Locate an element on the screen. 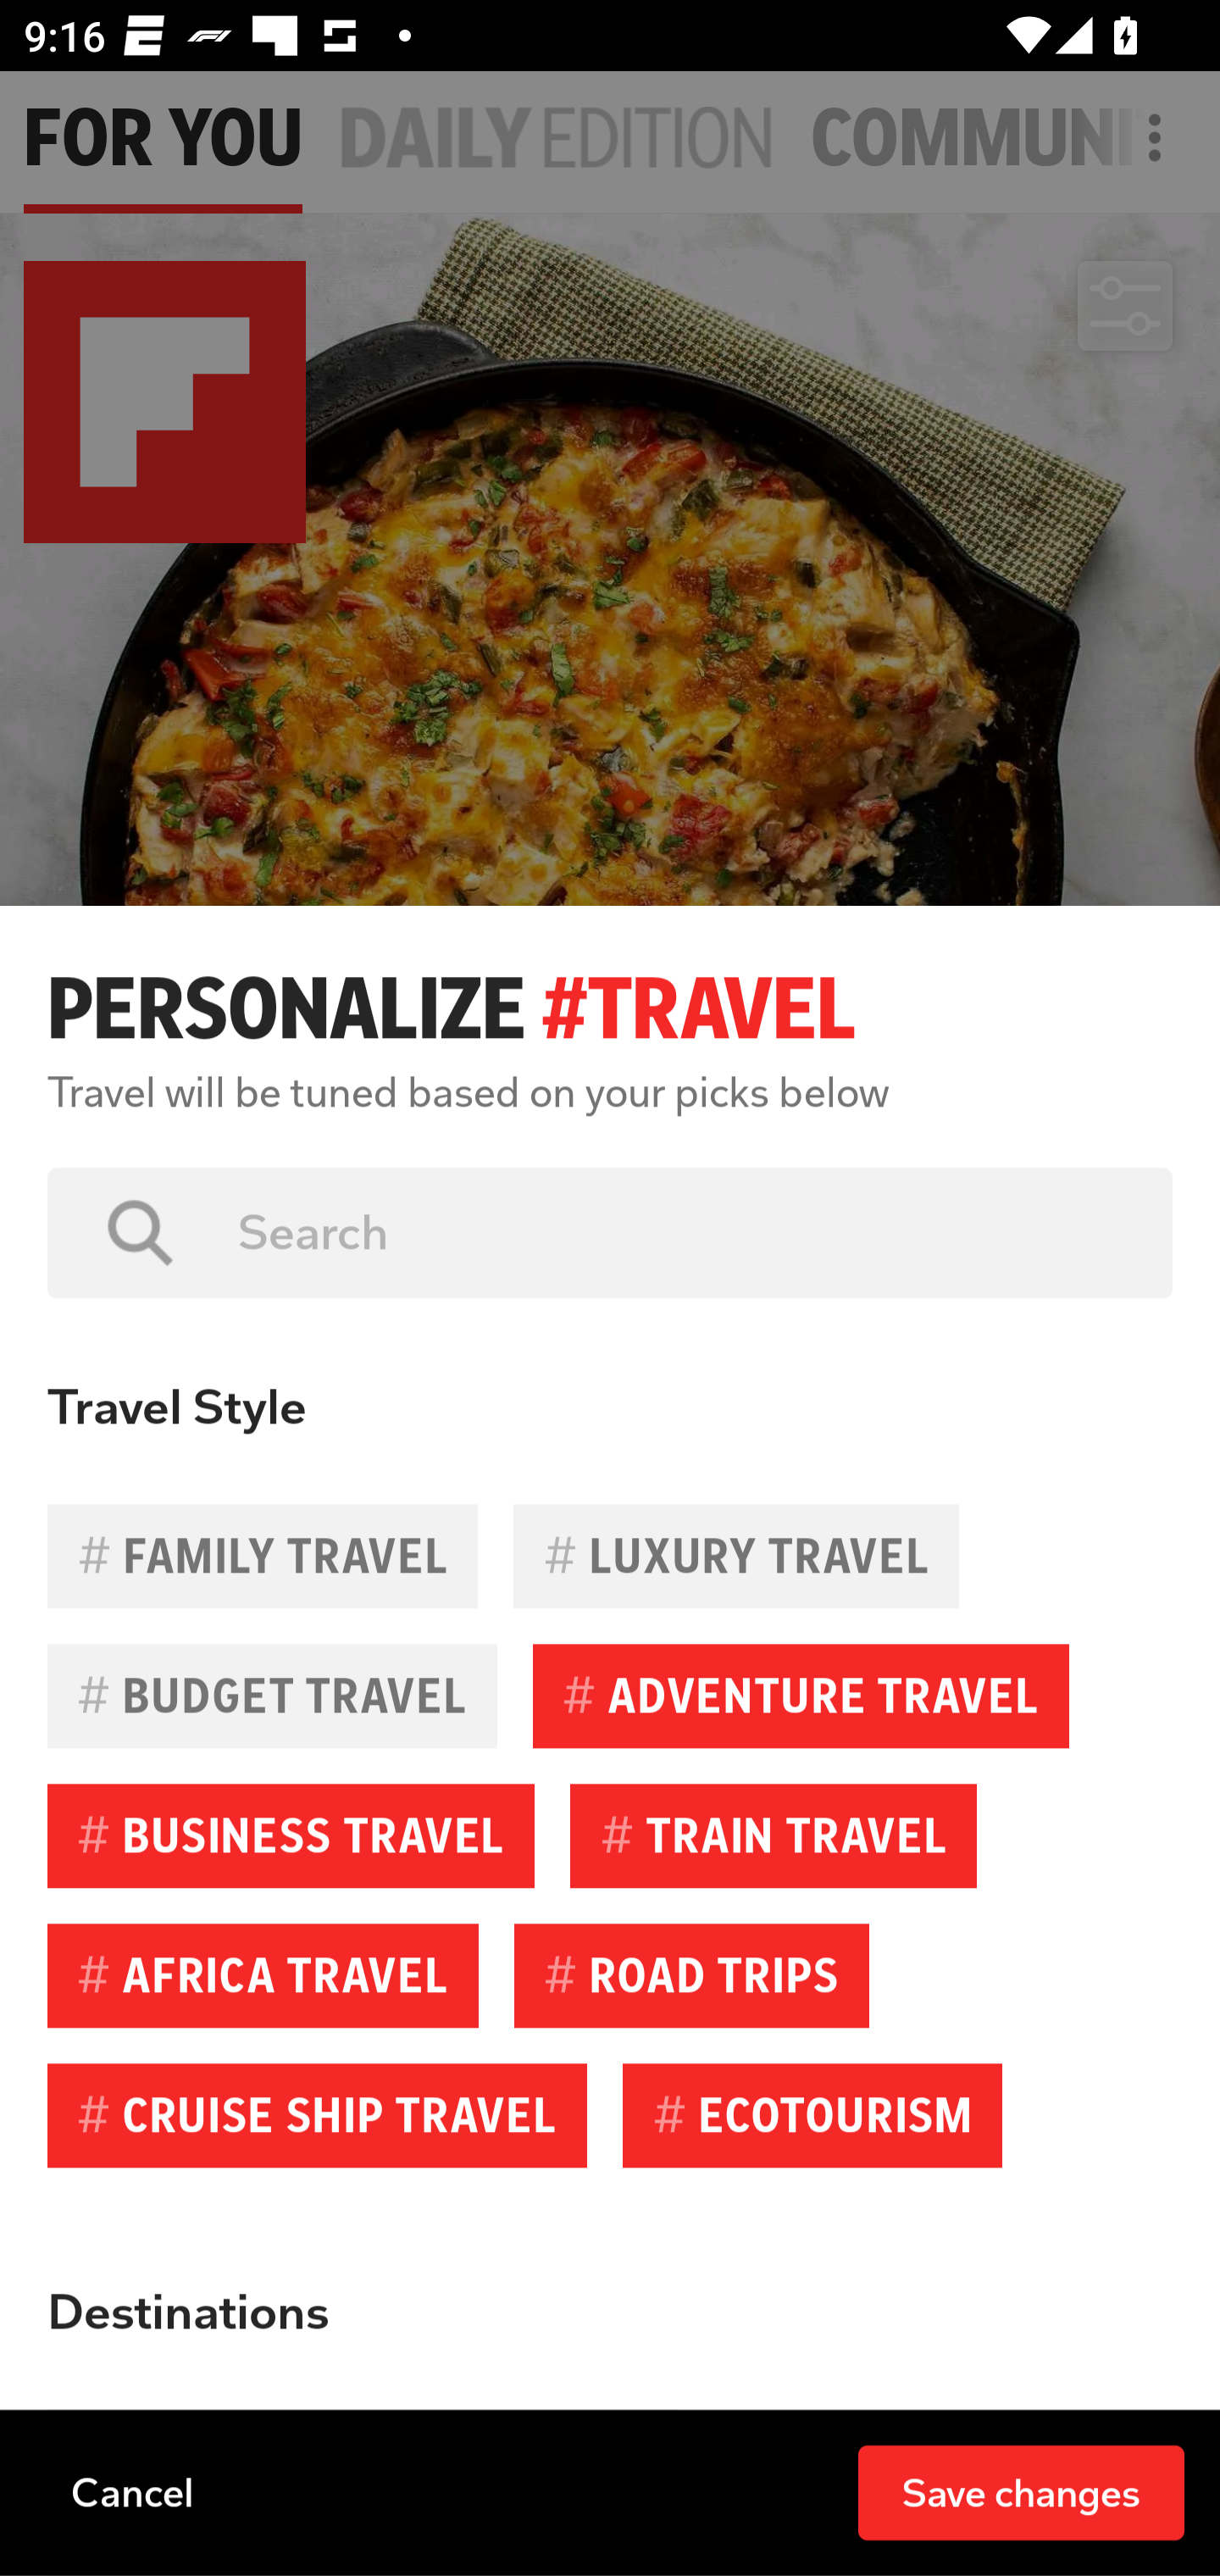 This screenshot has width=1220, height=2576. # AFRICA TRAVEL is located at coordinates (263, 1975).